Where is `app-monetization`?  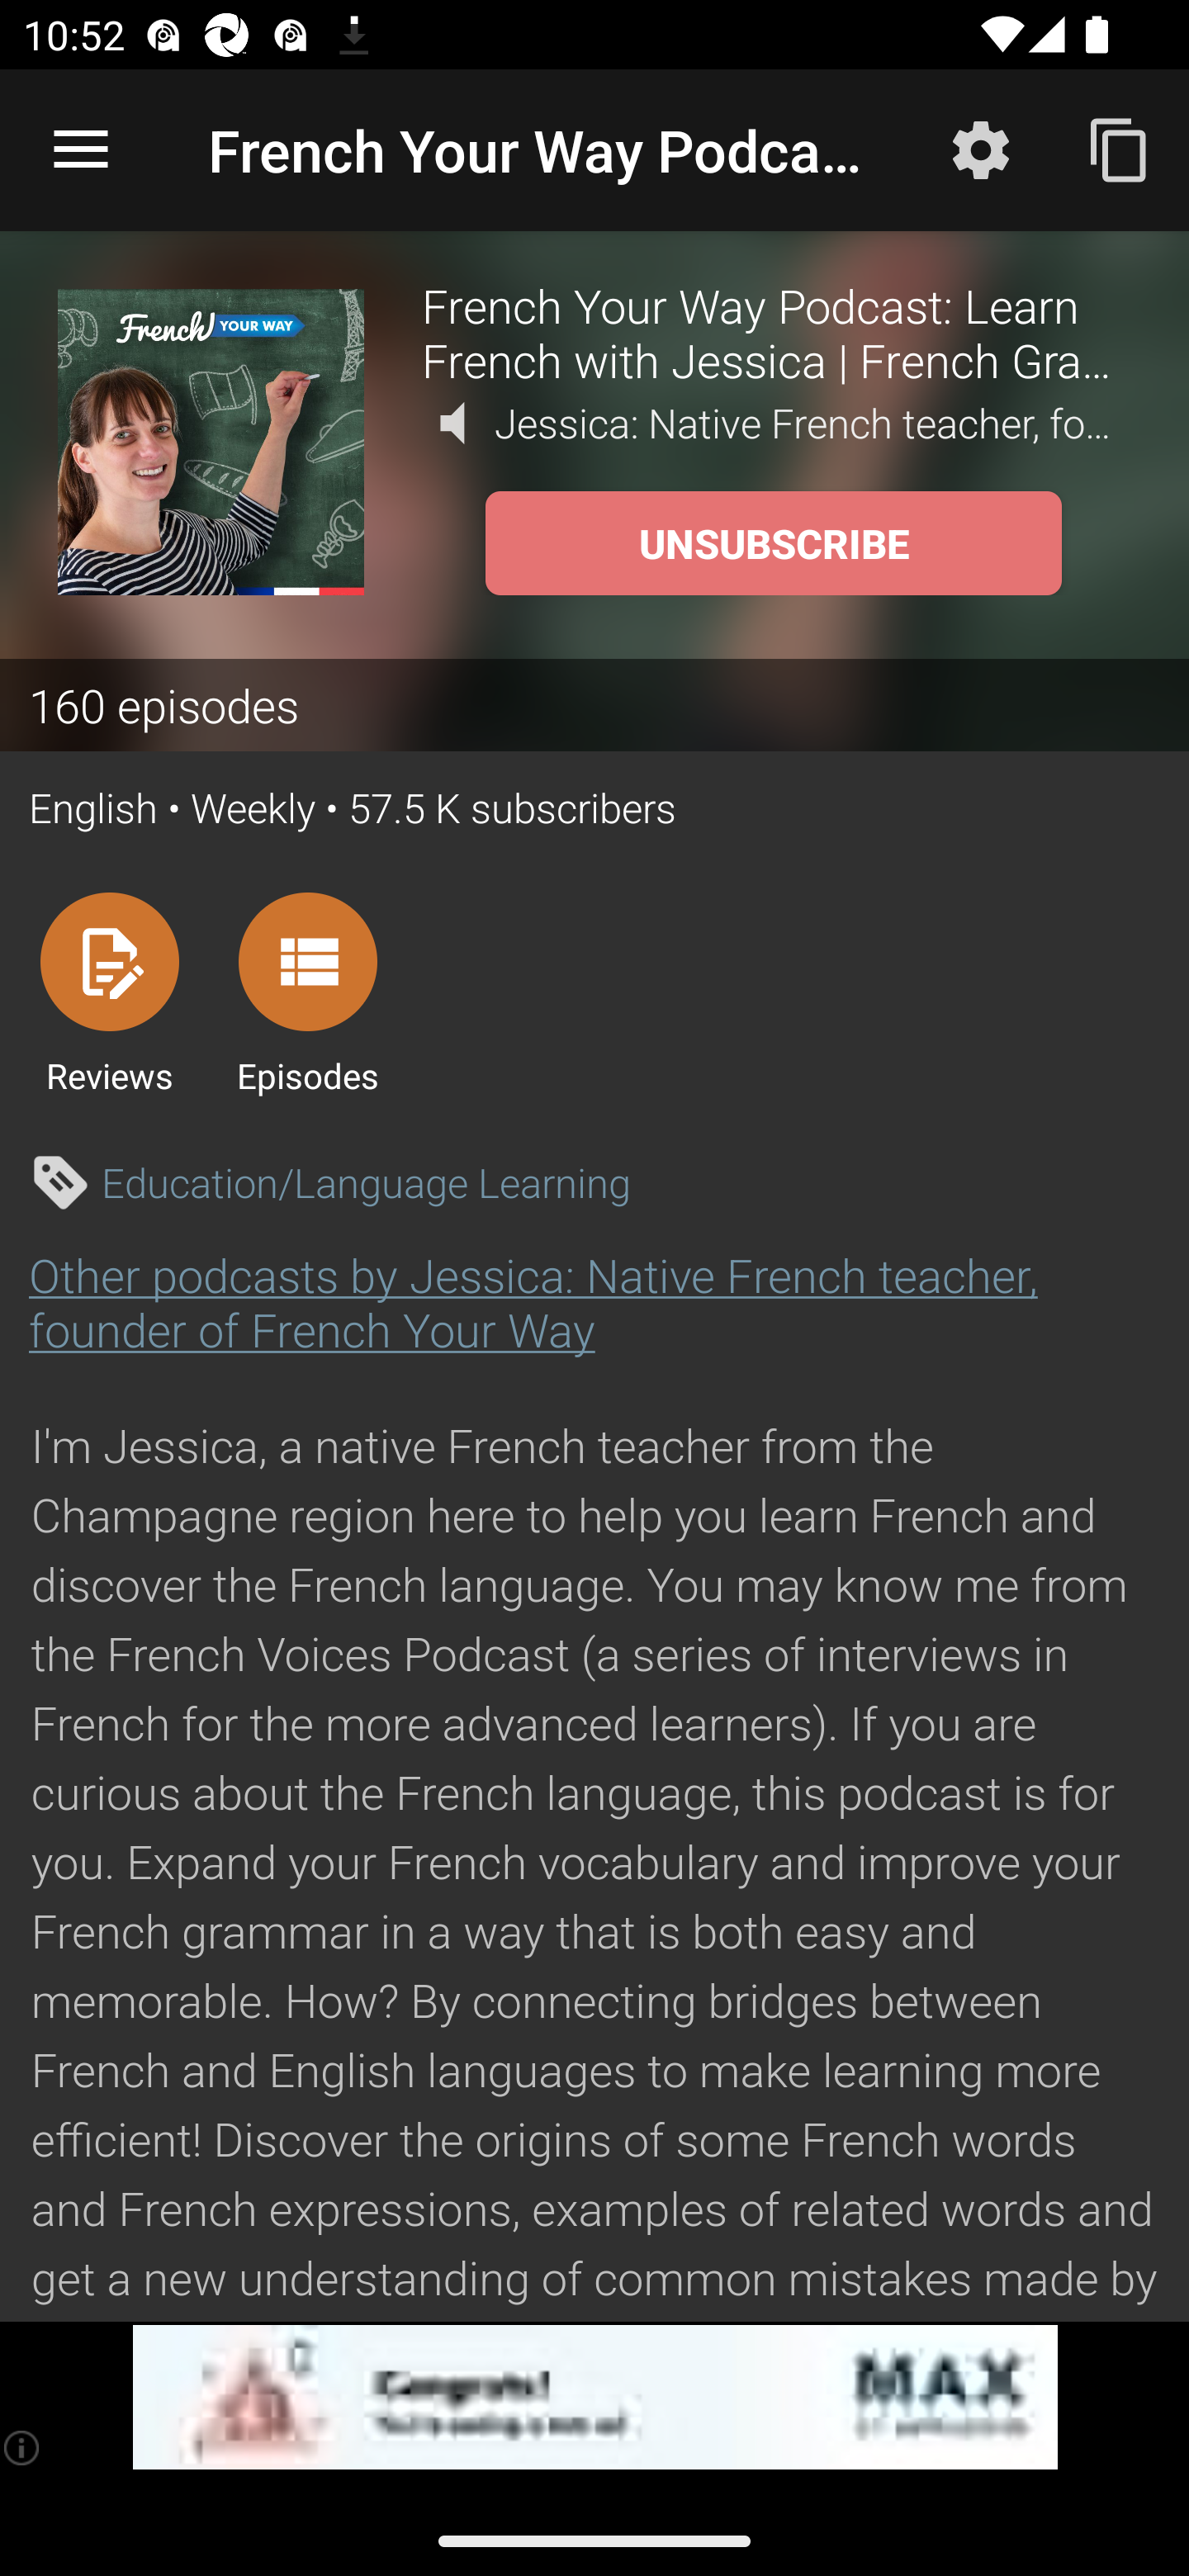 app-monetization is located at coordinates (594, 2398).